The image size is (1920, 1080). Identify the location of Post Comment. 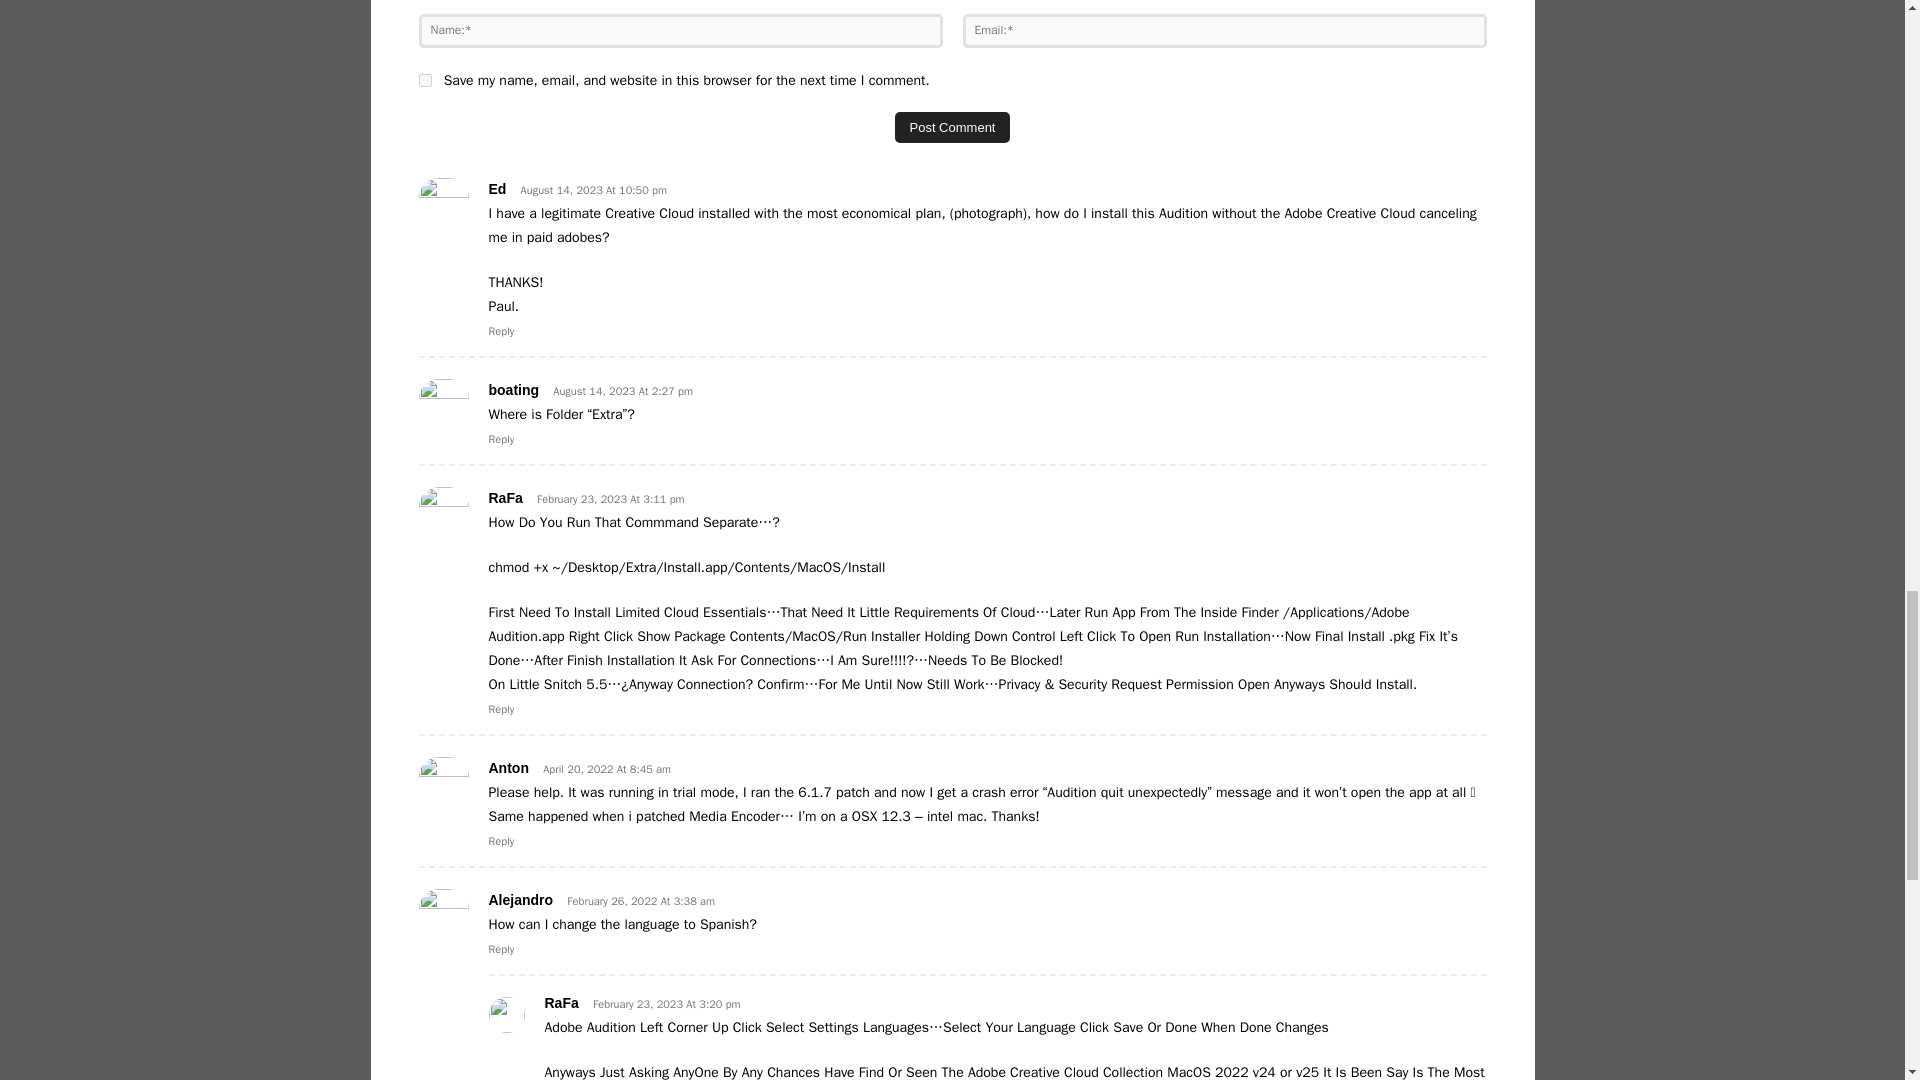
(952, 127).